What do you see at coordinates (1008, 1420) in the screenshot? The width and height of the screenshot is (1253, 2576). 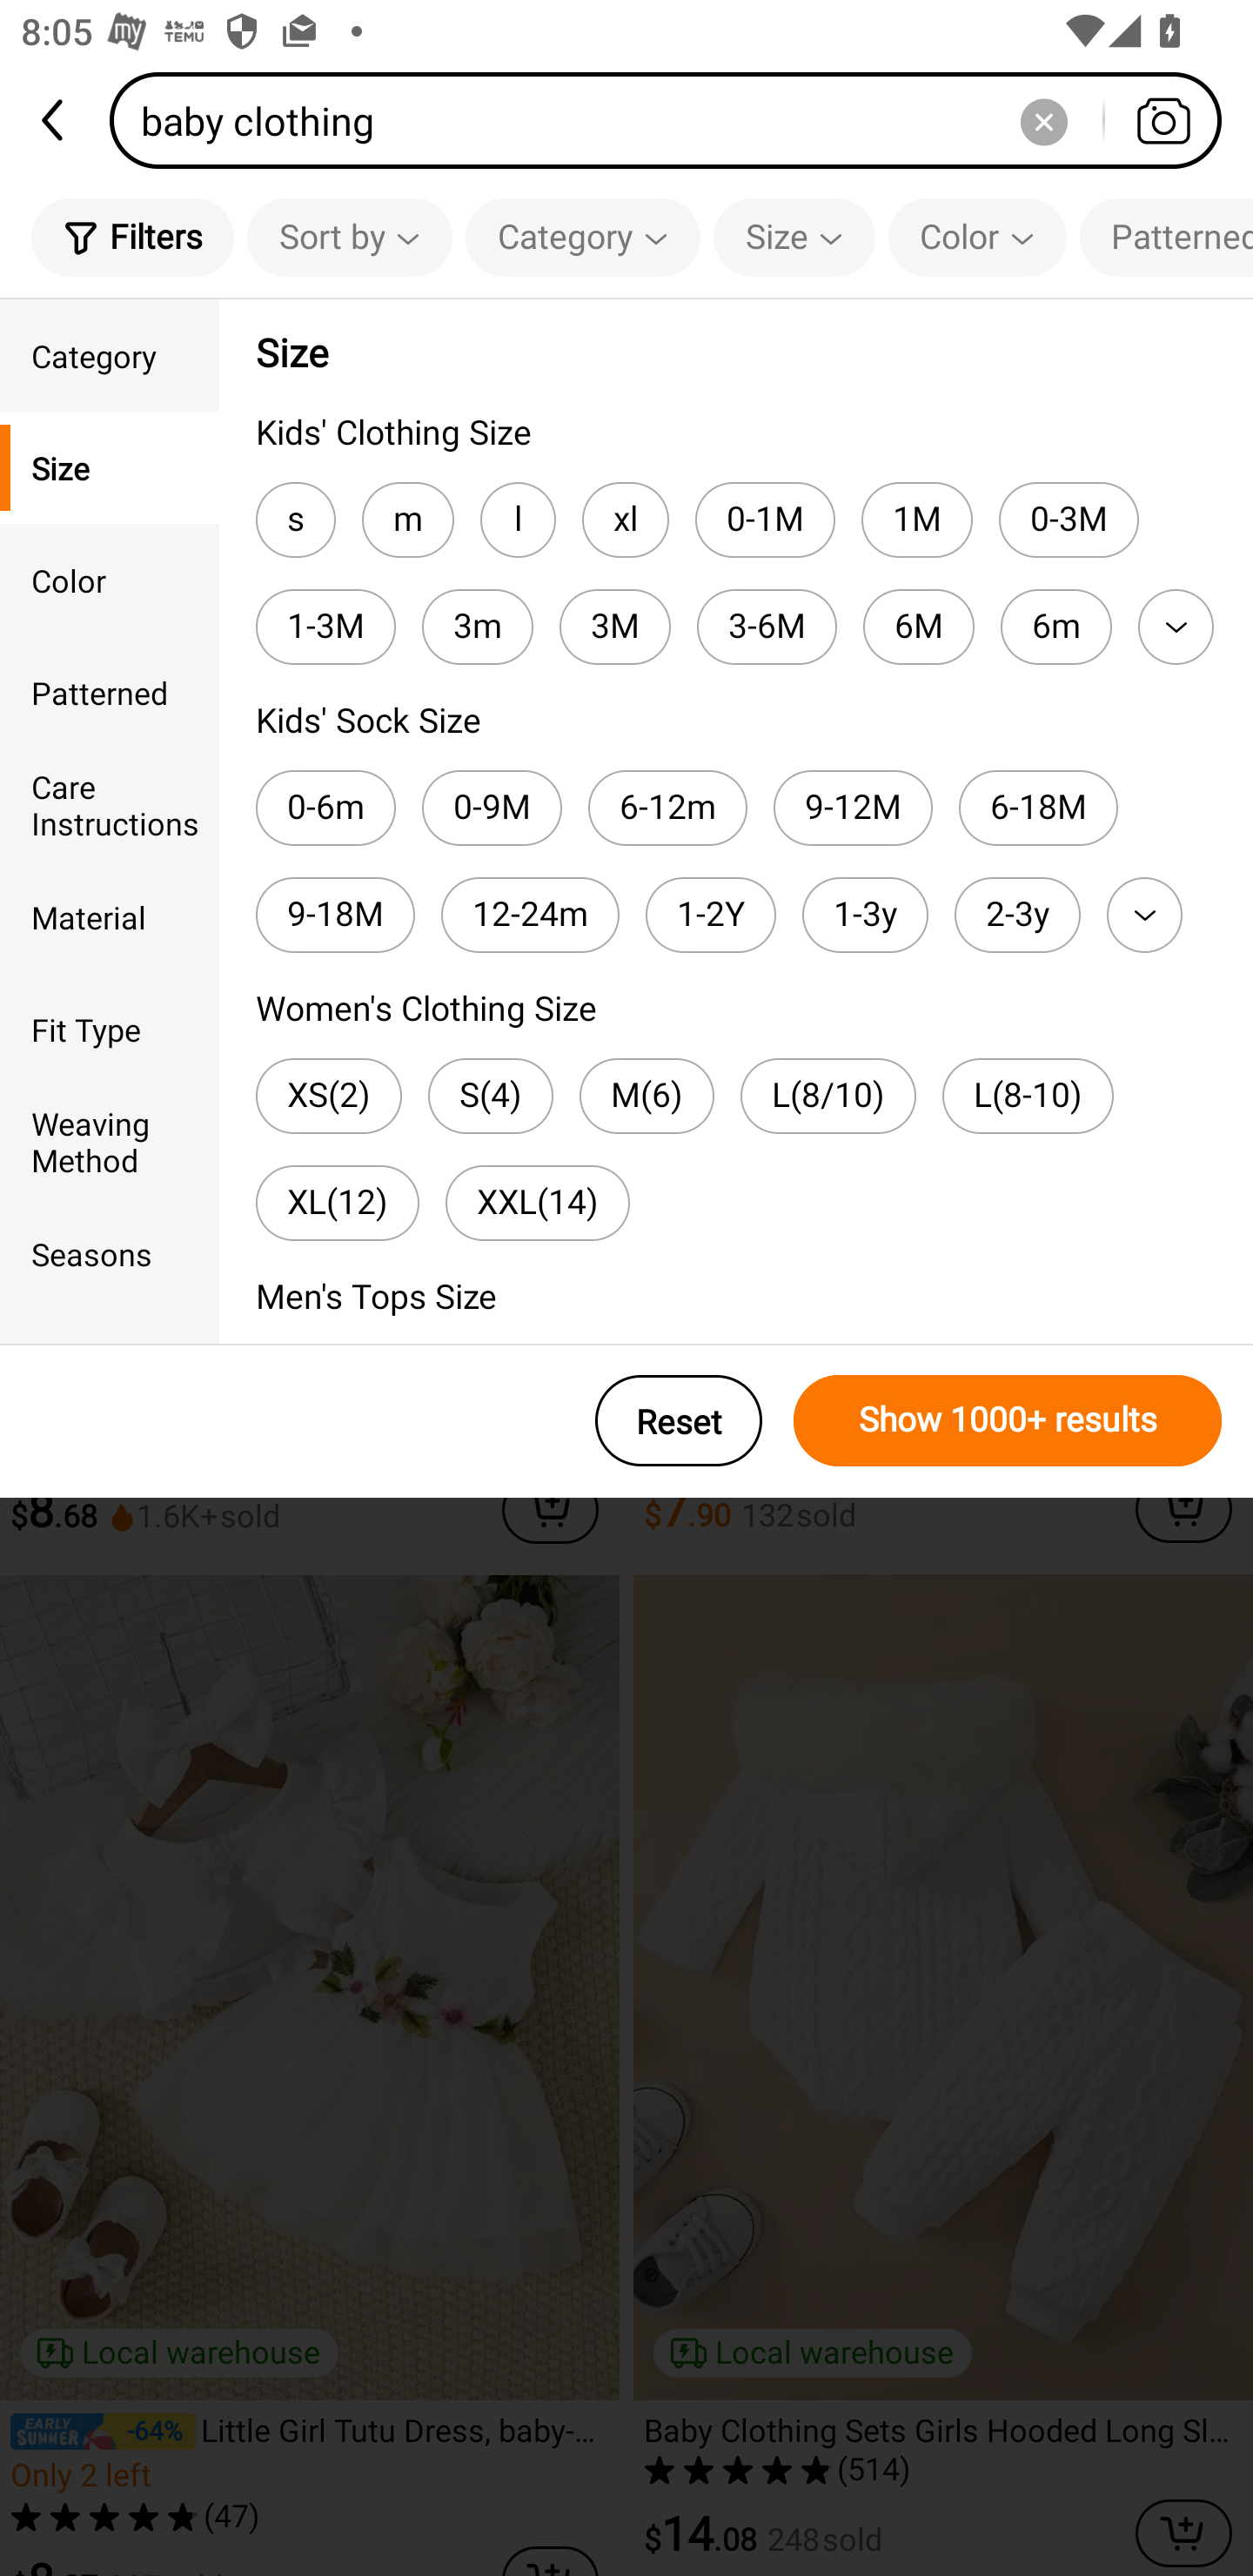 I see `Show 1000+ results` at bounding box center [1008, 1420].